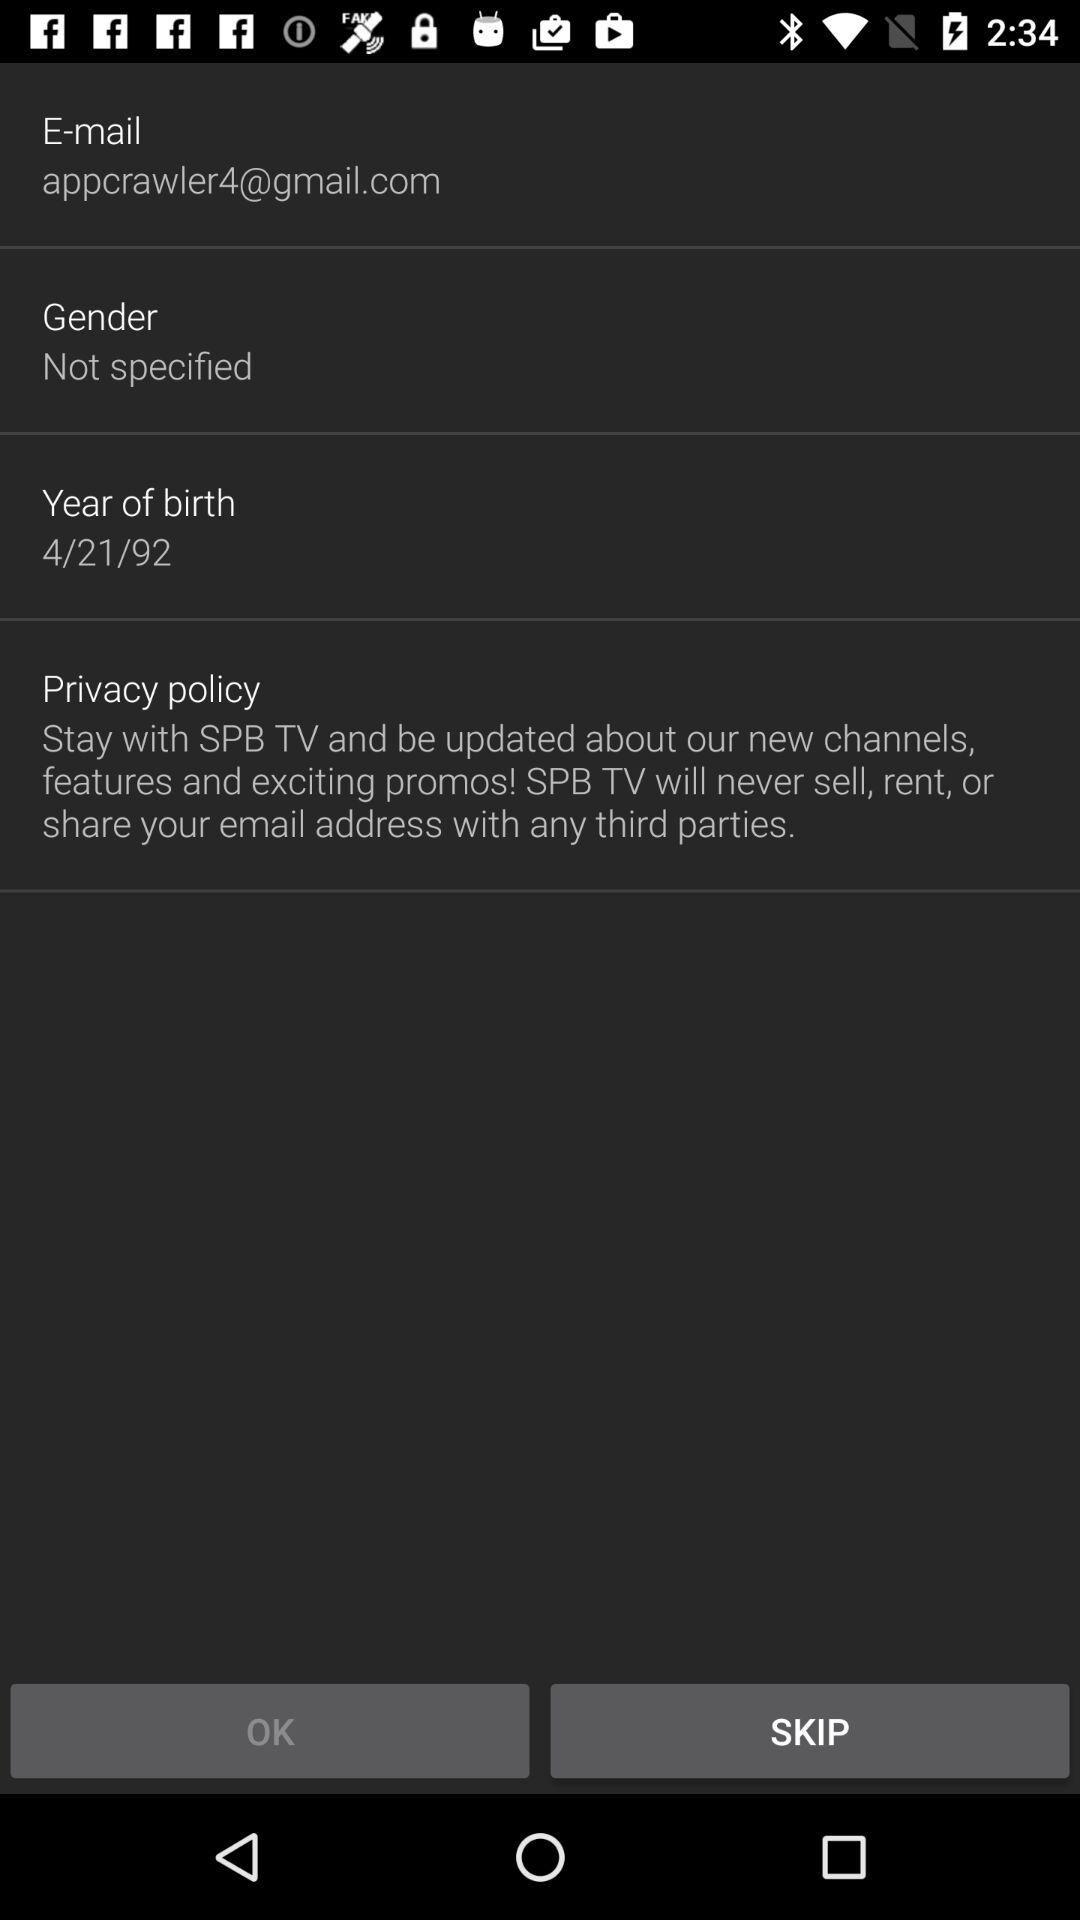 The image size is (1080, 1920). I want to click on choose icon below the e-mail icon, so click(241, 179).